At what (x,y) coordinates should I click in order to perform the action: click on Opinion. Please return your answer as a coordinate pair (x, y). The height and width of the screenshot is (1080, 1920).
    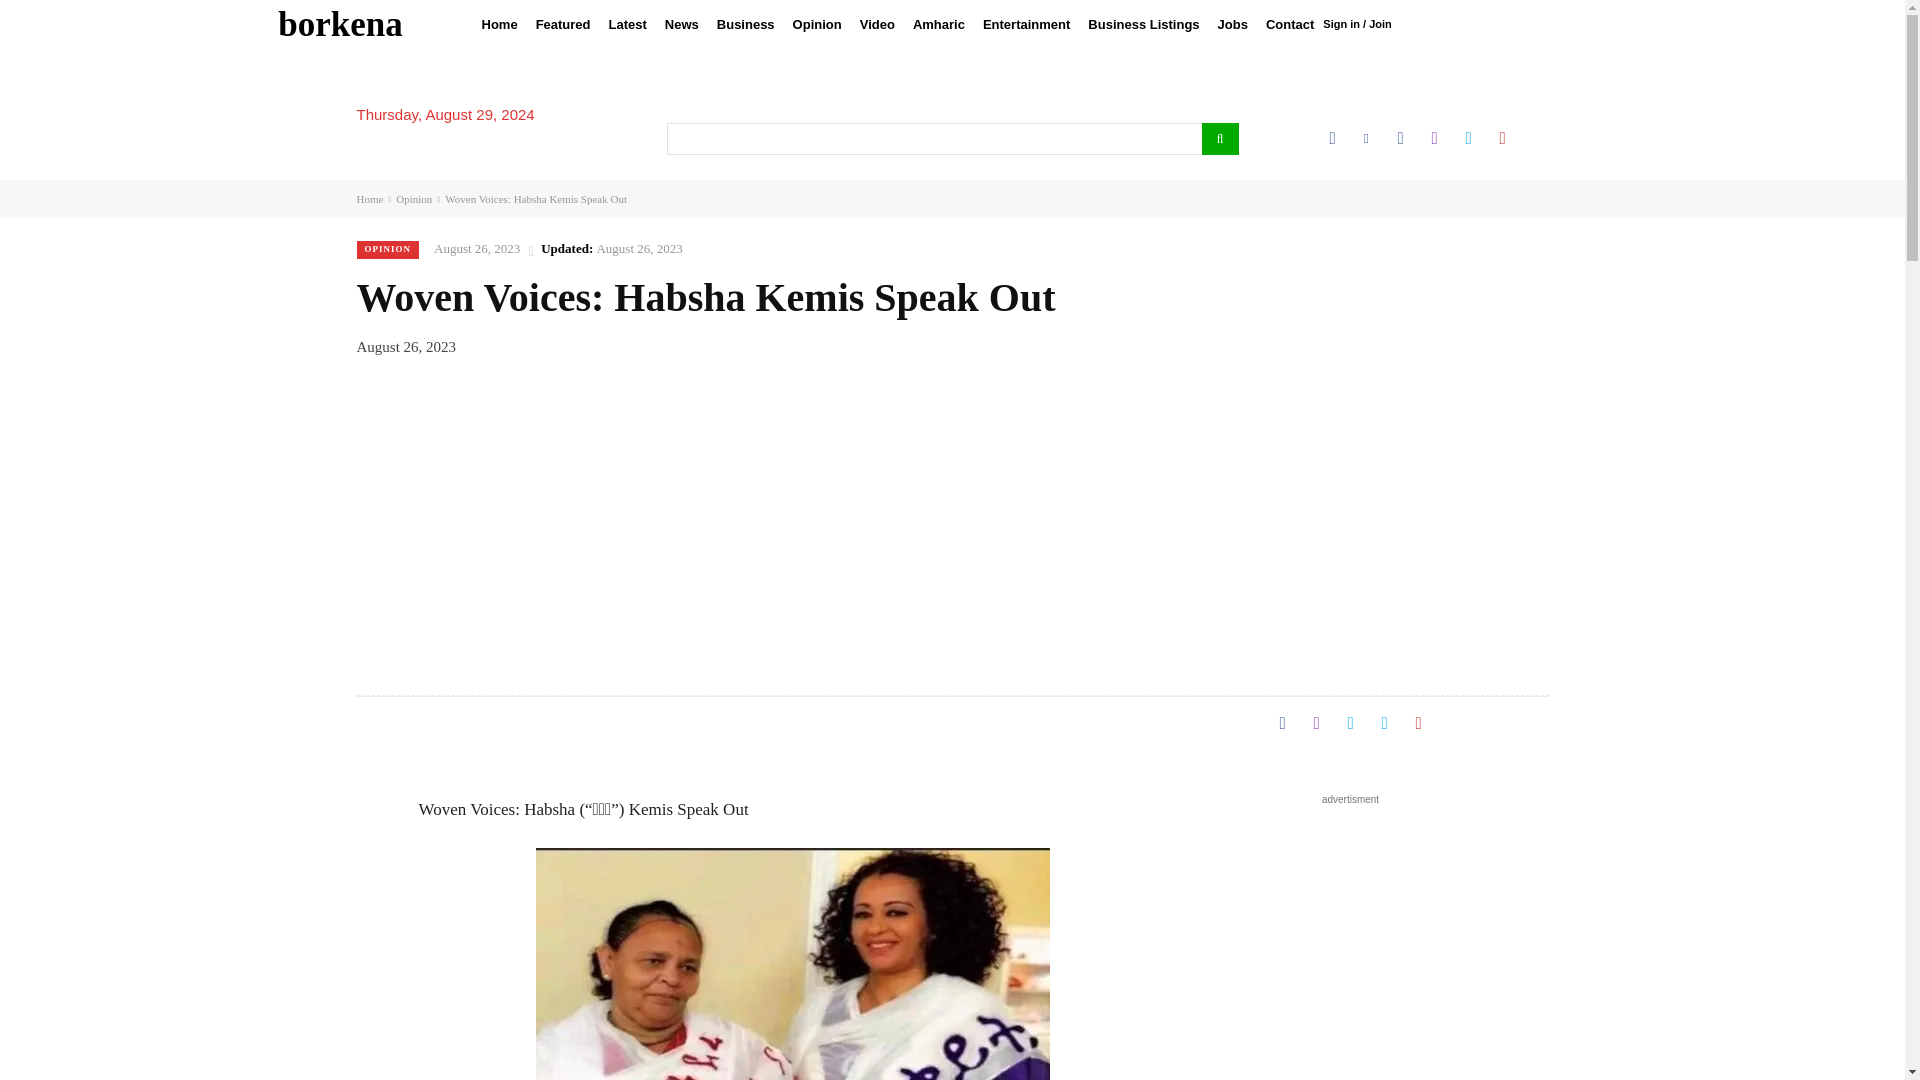
    Looking at the image, I should click on (816, 24).